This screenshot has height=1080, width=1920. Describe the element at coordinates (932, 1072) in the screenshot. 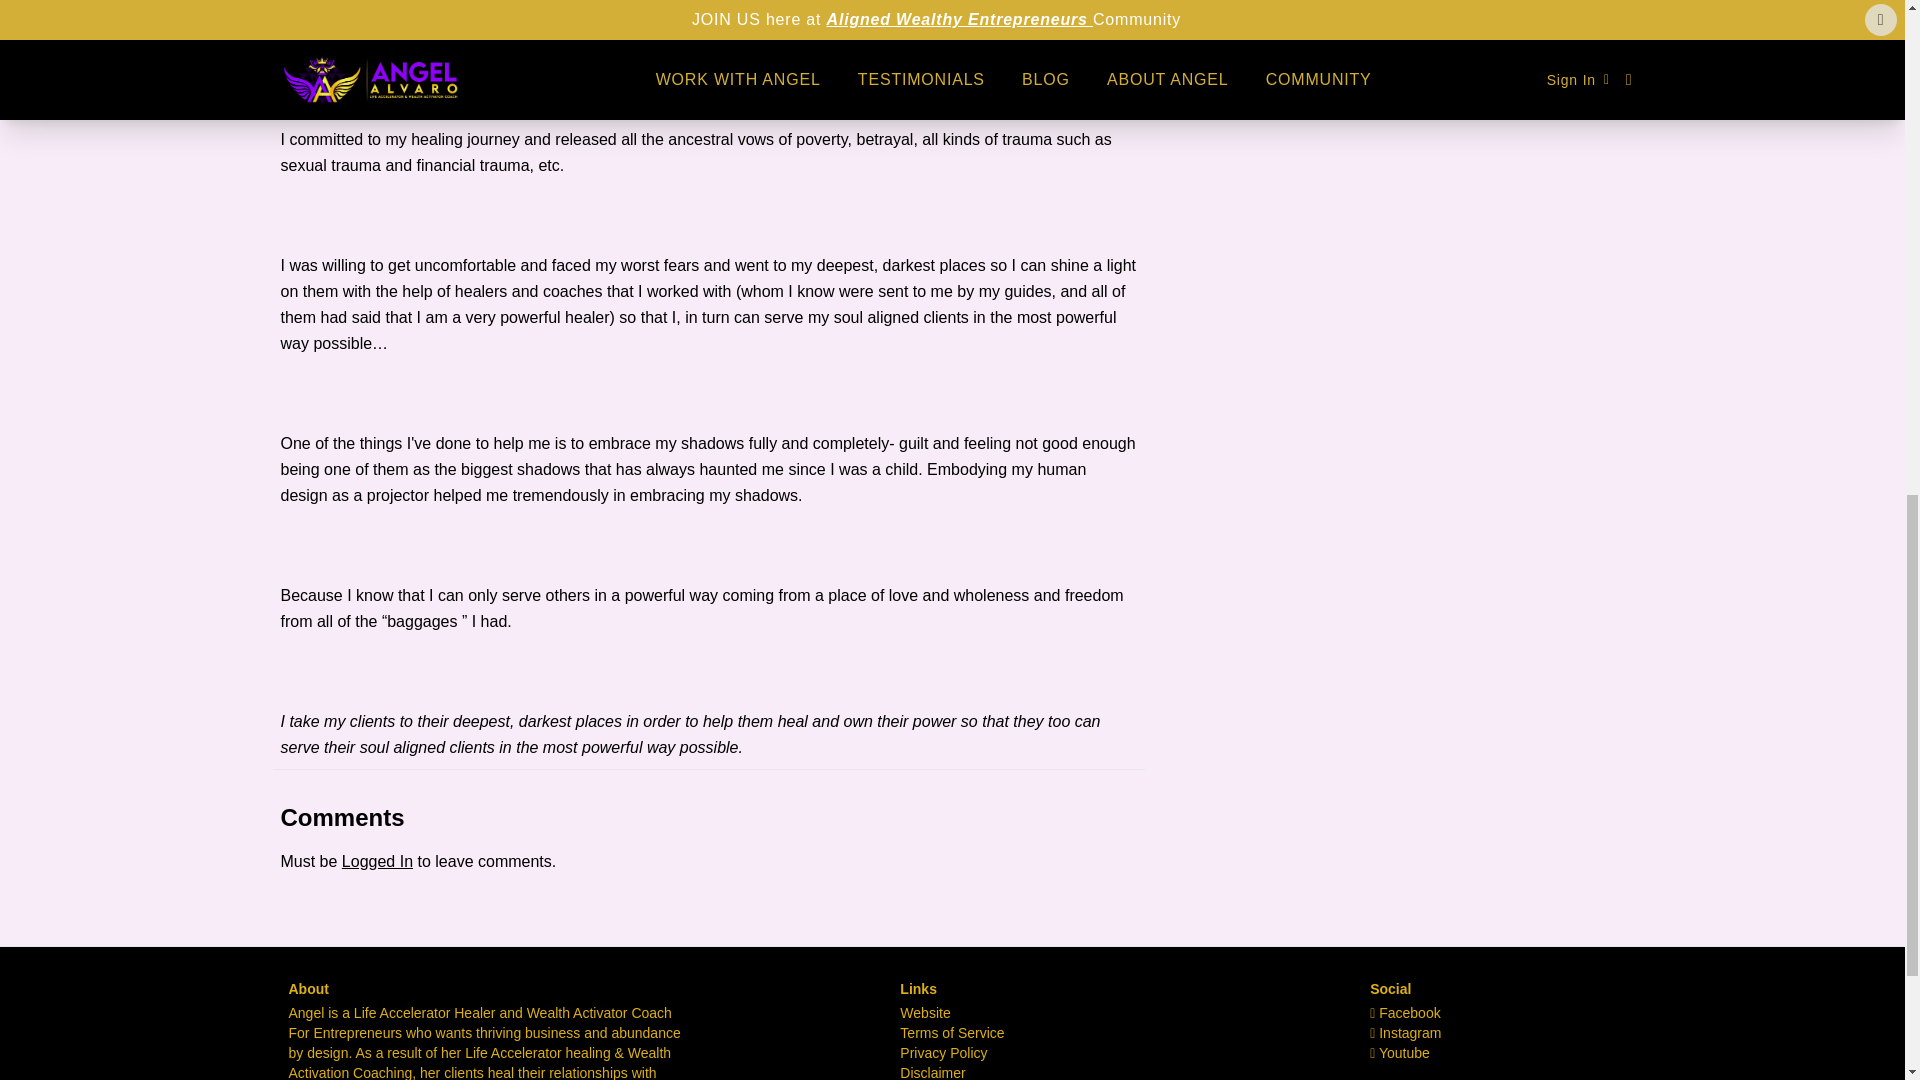

I see `Disclaimer` at that location.